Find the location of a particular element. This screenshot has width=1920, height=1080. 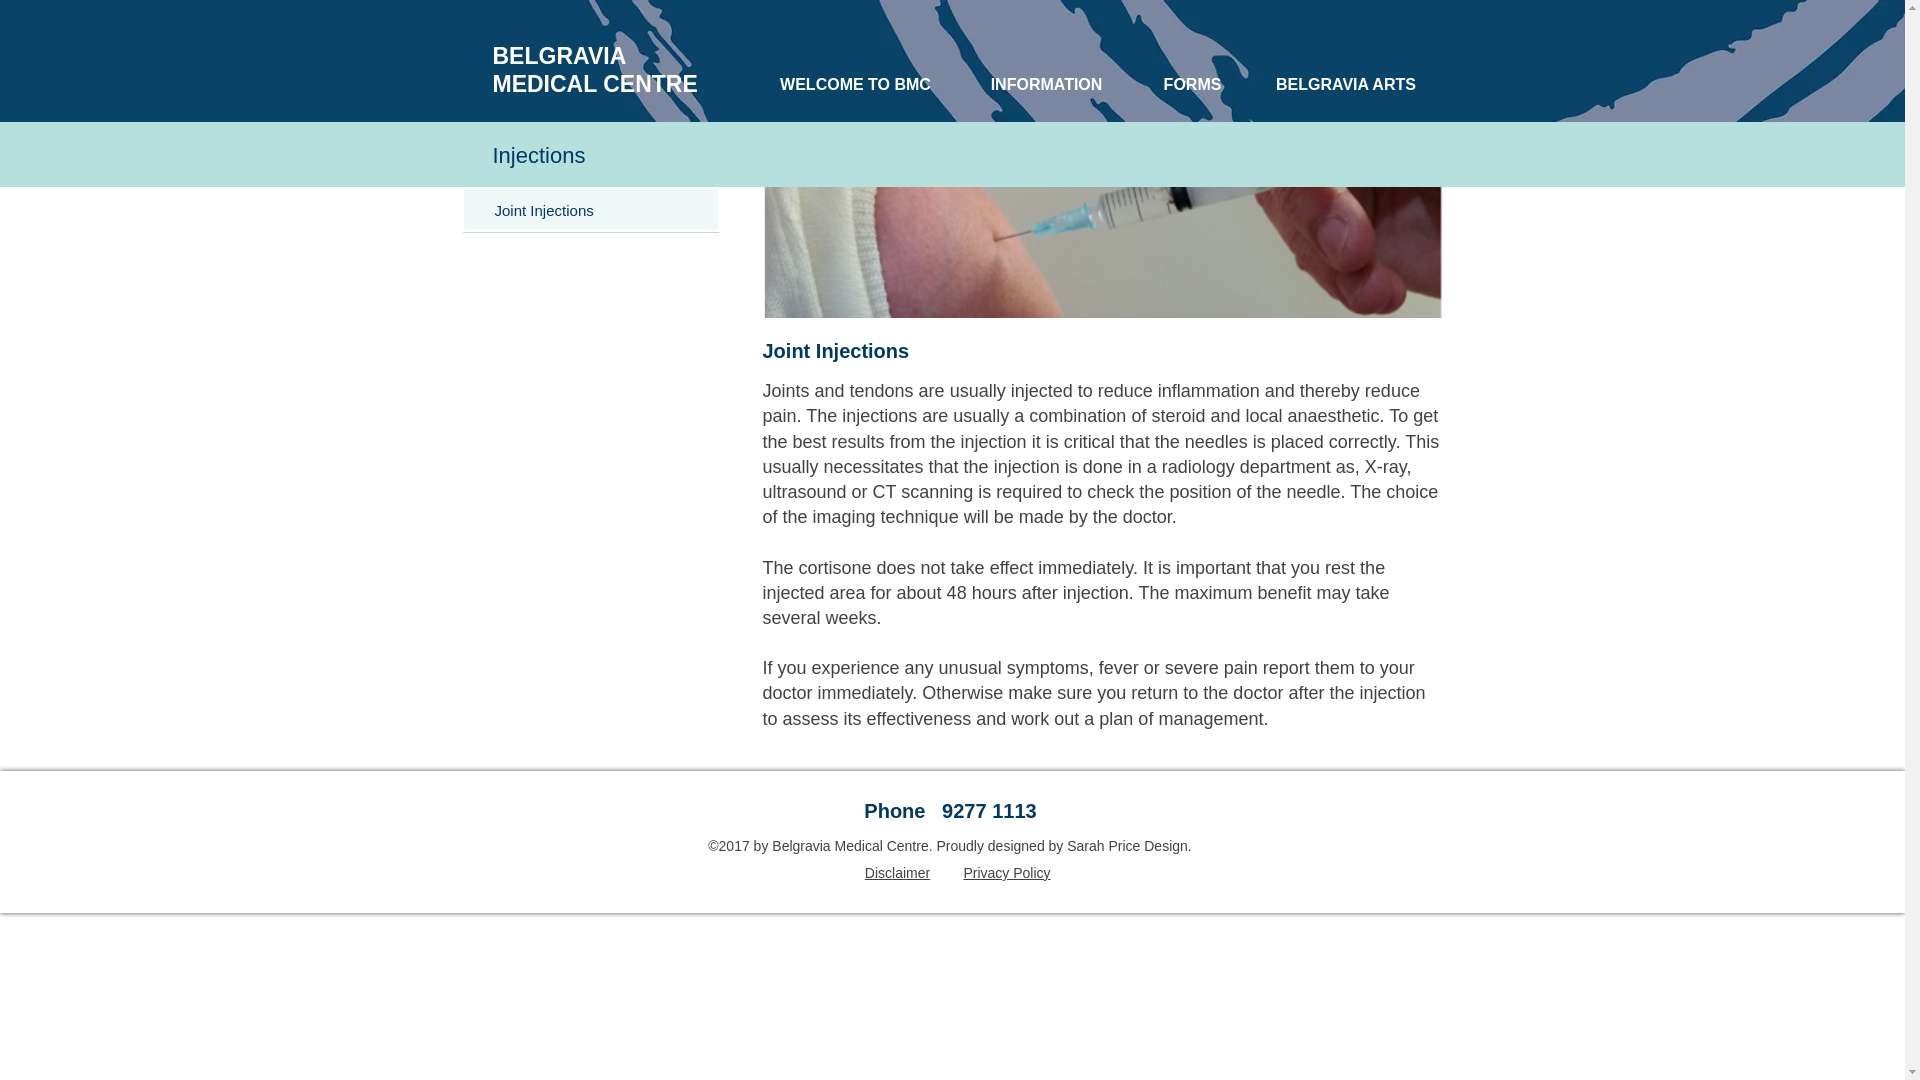

MEDICAL CENTRE is located at coordinates (594, 84).